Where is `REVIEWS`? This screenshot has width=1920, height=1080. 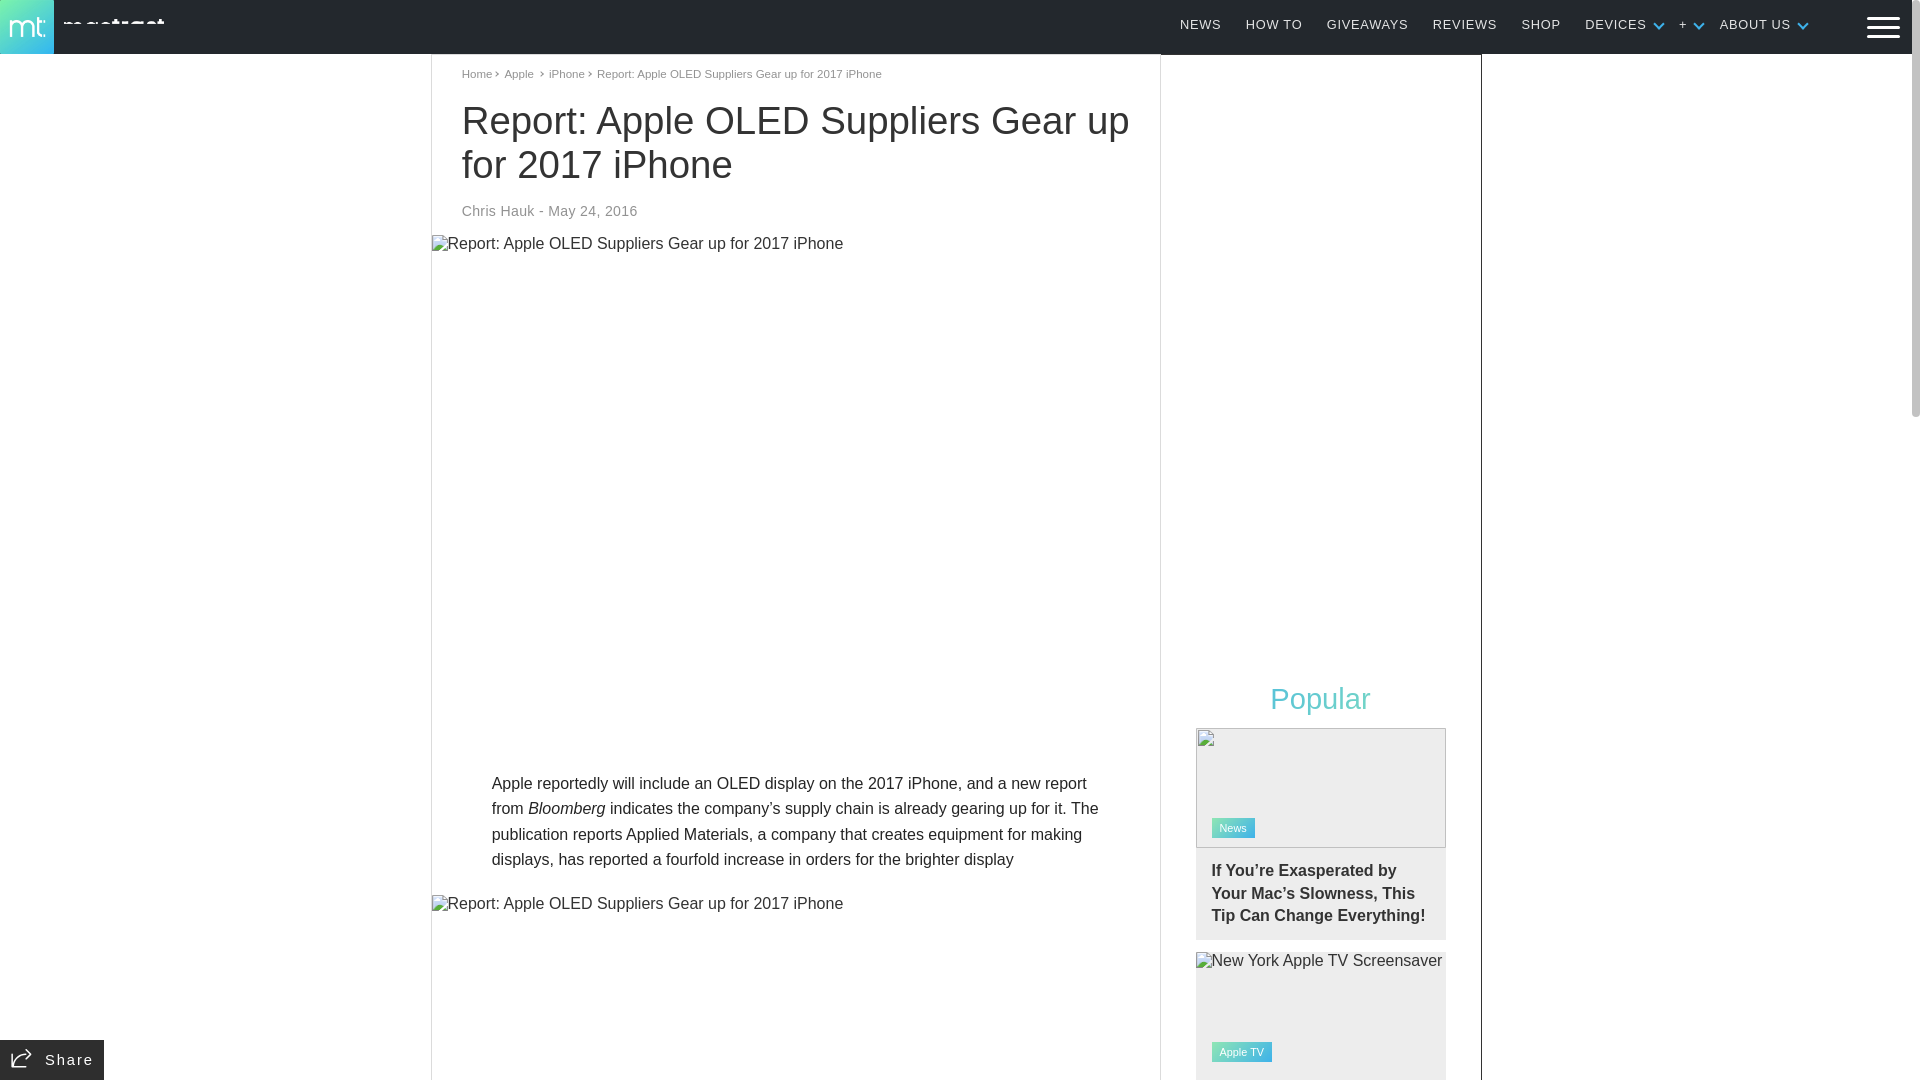 REVIEWS is located at coordinates (1464, 24).